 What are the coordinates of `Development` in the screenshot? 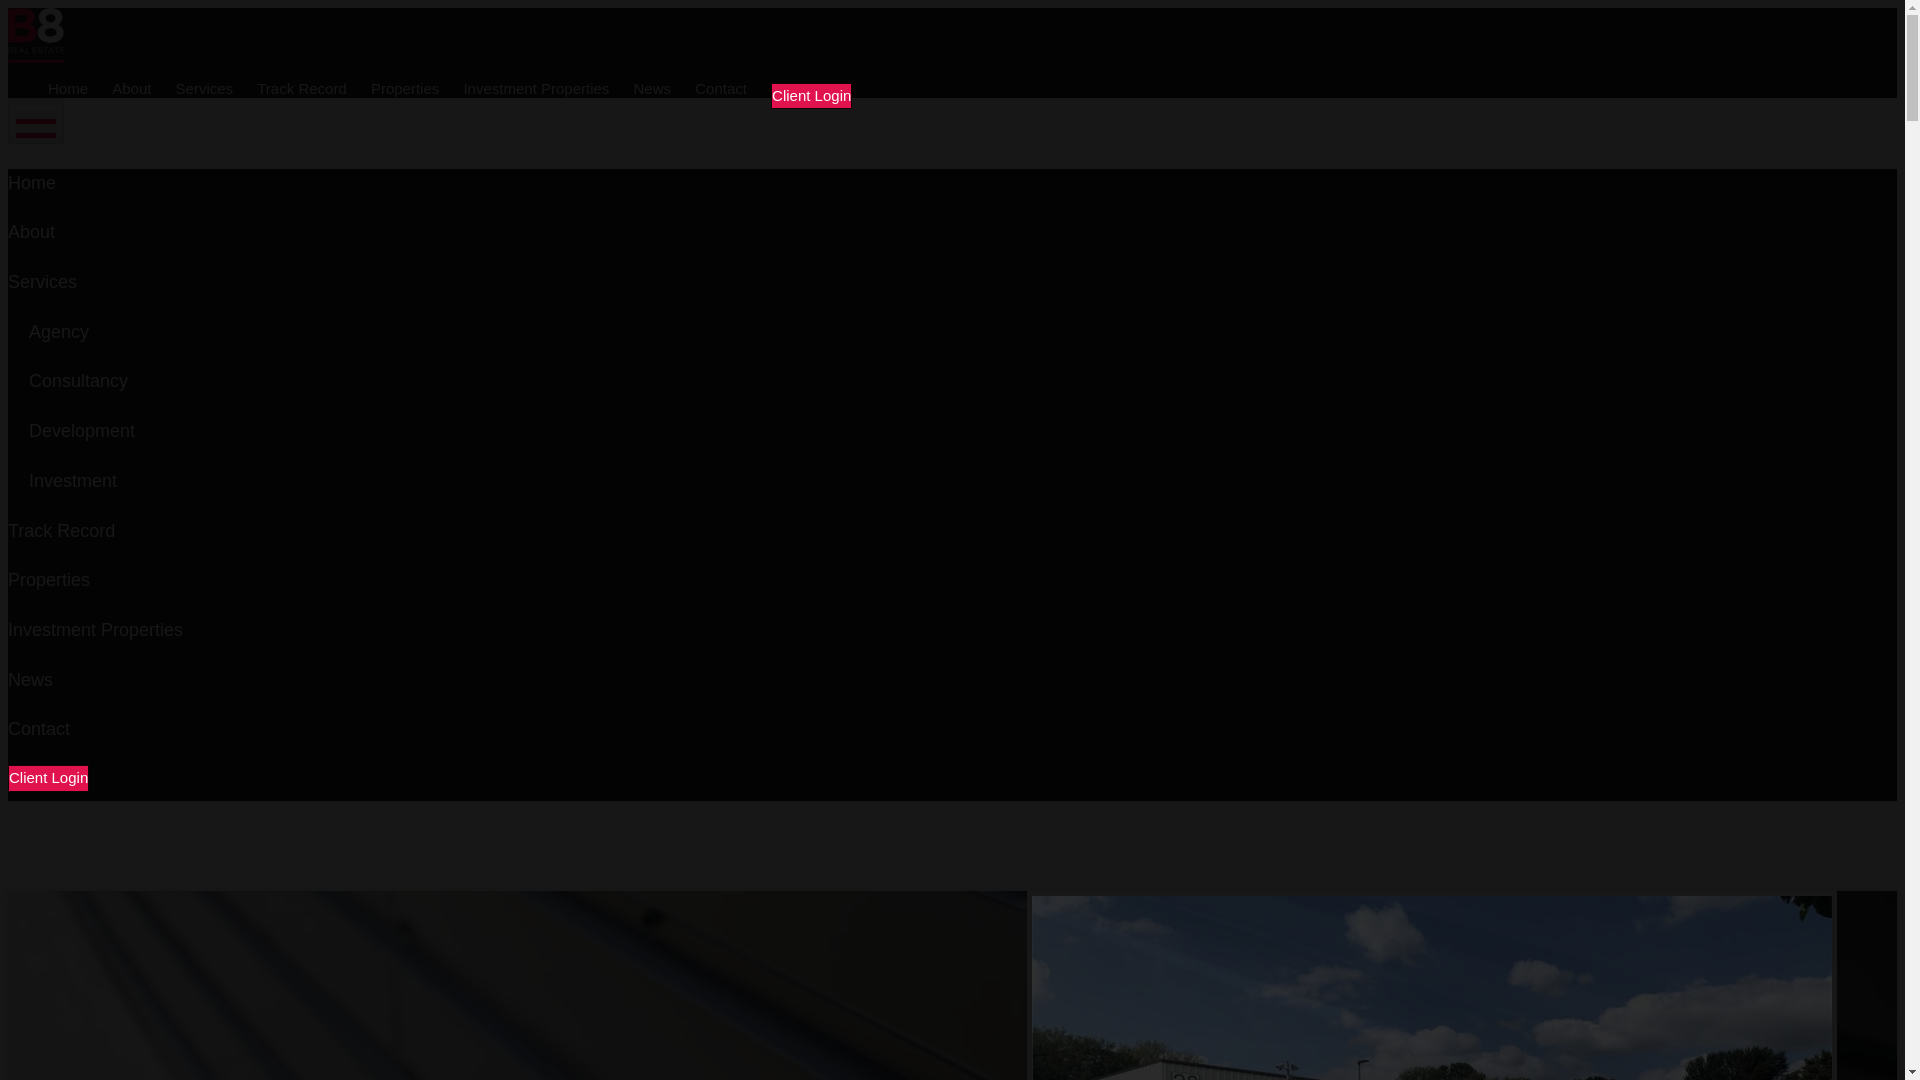 It's located at (81, 430).